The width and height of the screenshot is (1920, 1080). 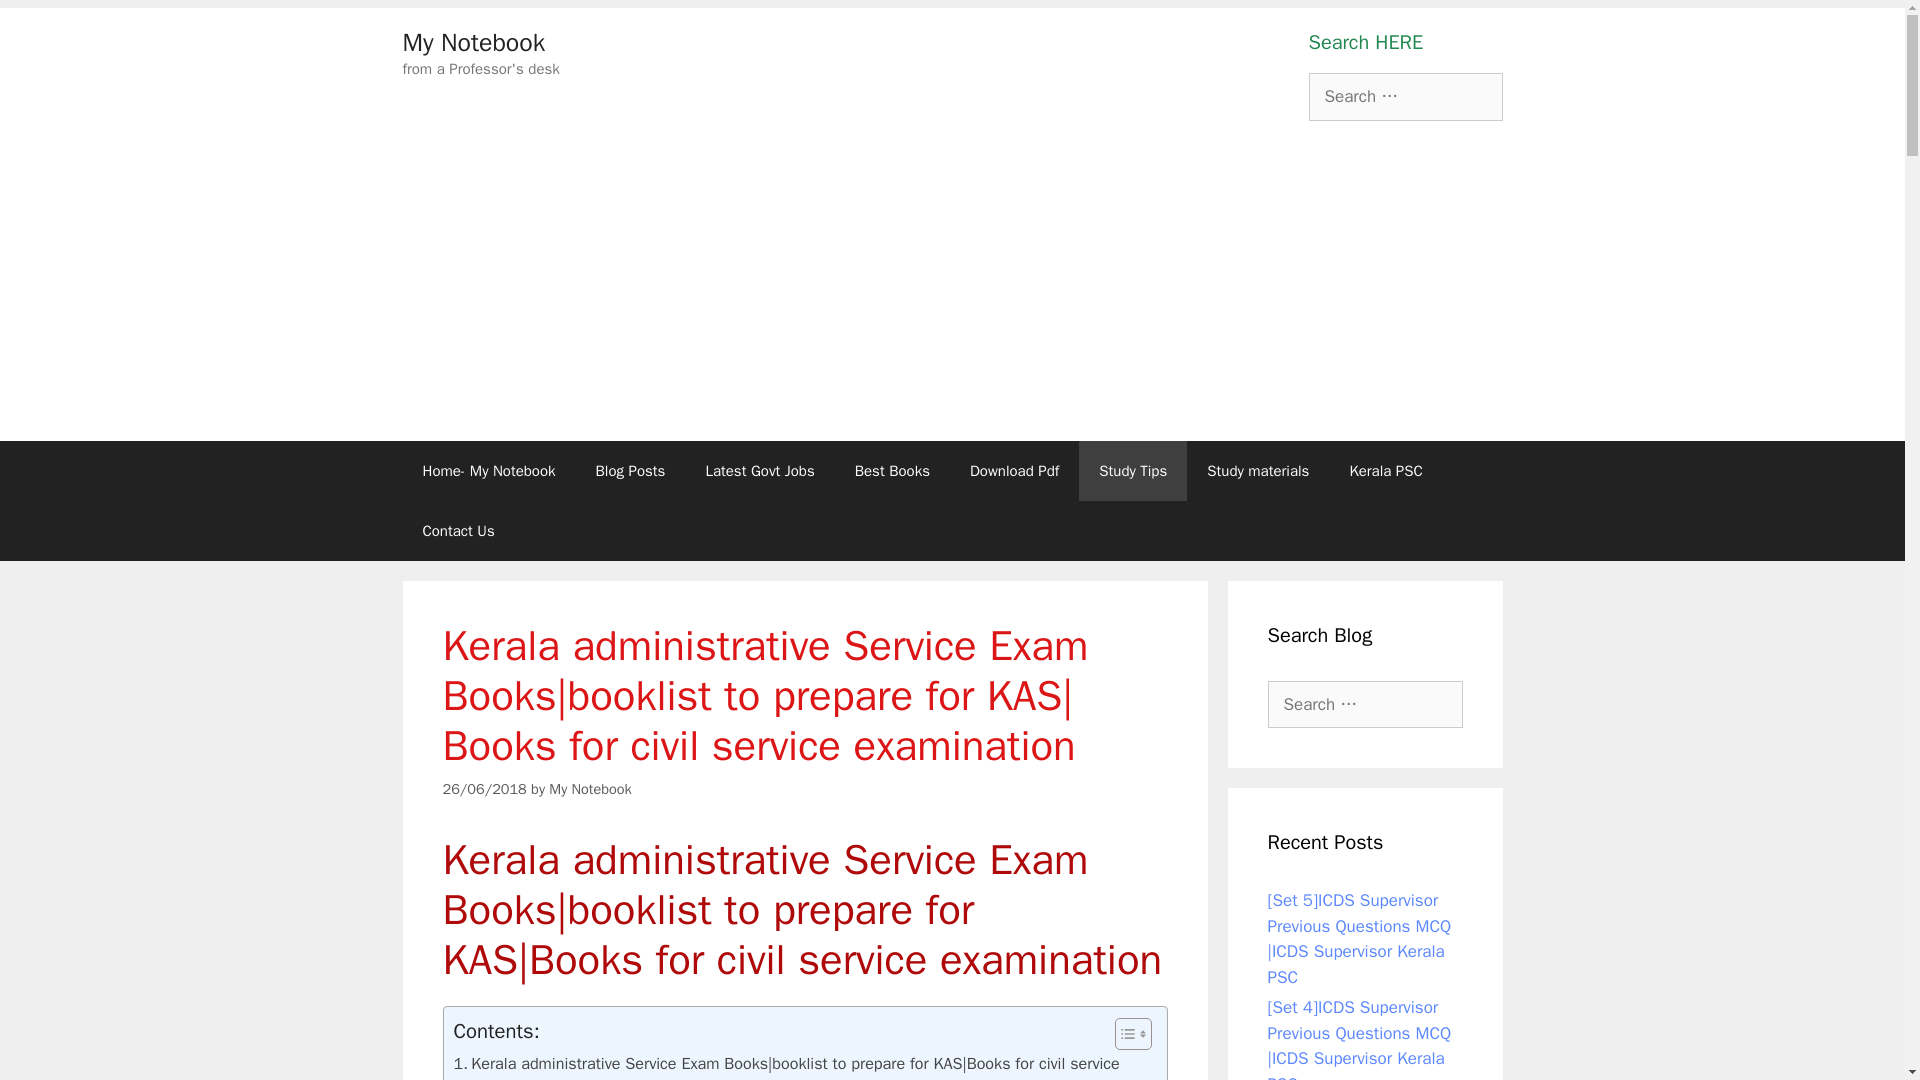 What do you see at coordinates (892, 470) in the screenshot?
I see `Best Books` at bounding box center [892, 470].